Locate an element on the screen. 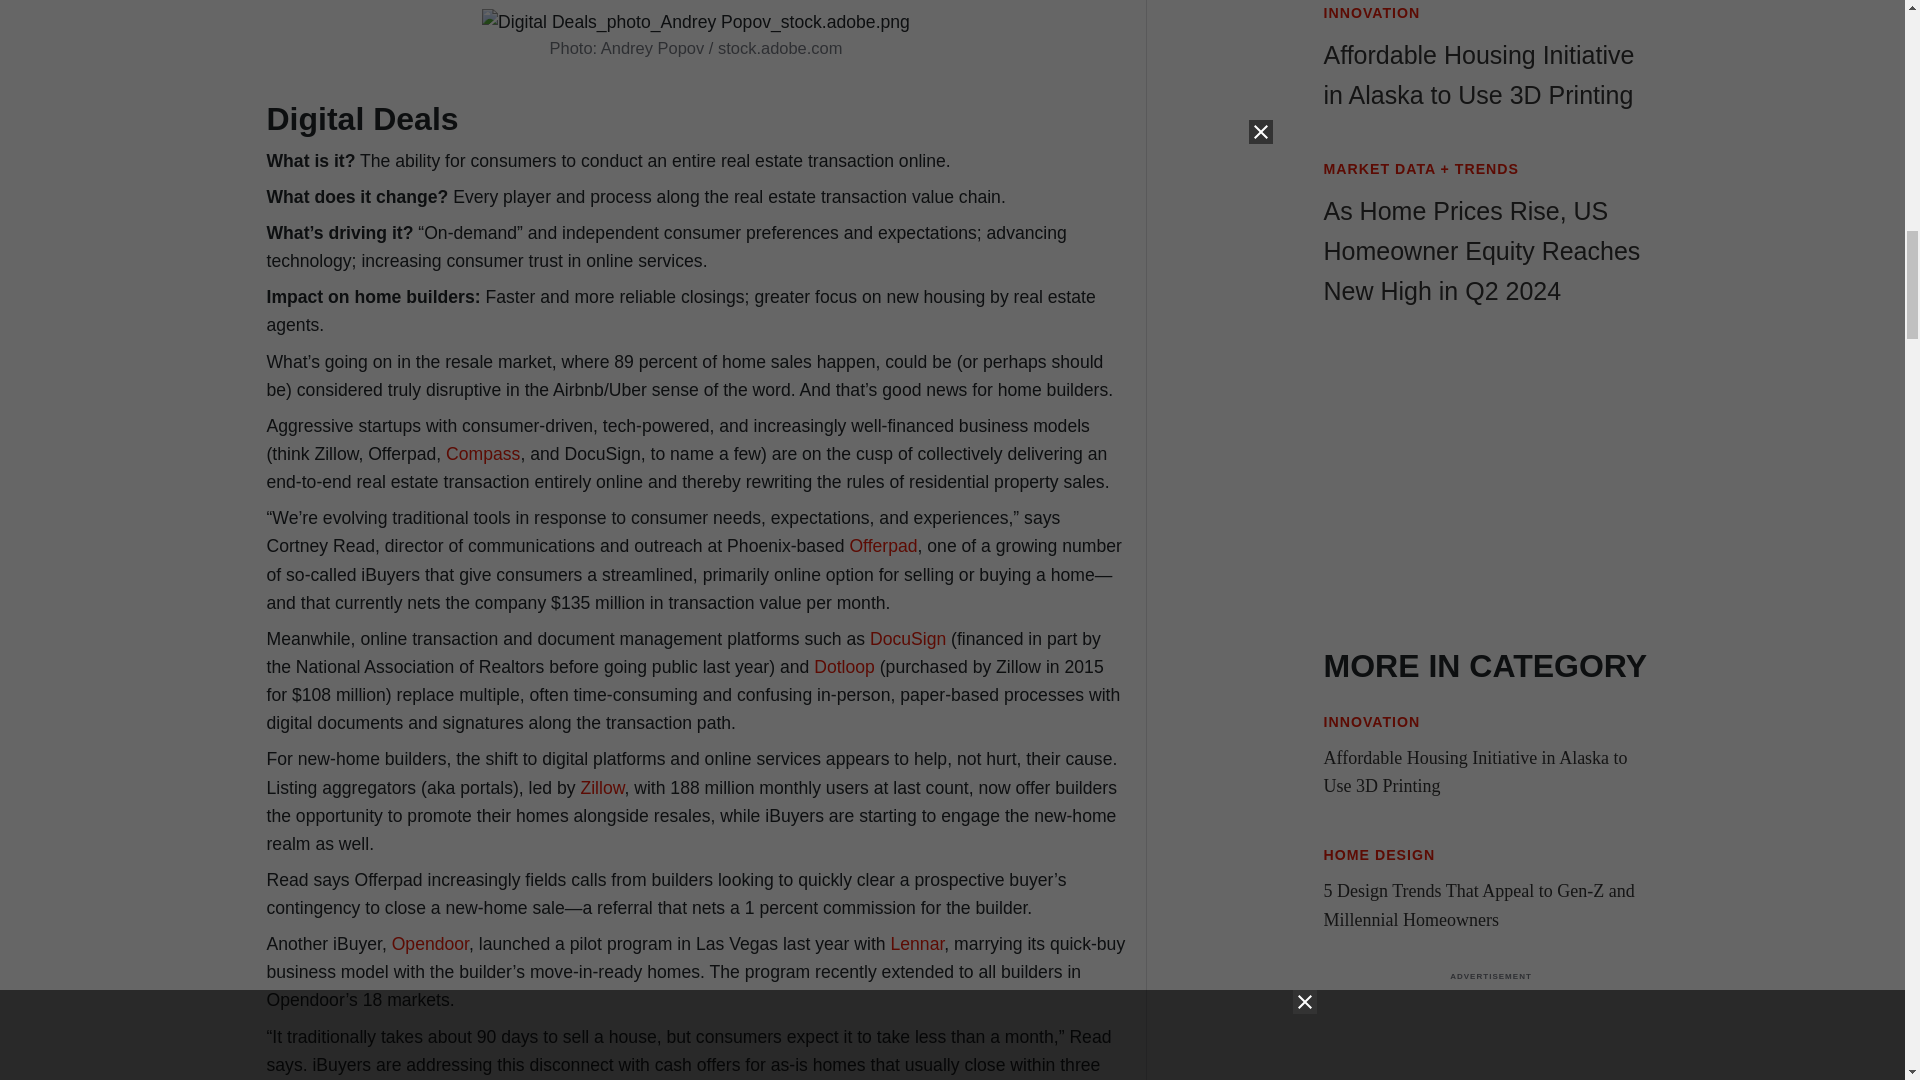 The image size is (1920, 1080). Dotloop is located at coordinates (844, 666).